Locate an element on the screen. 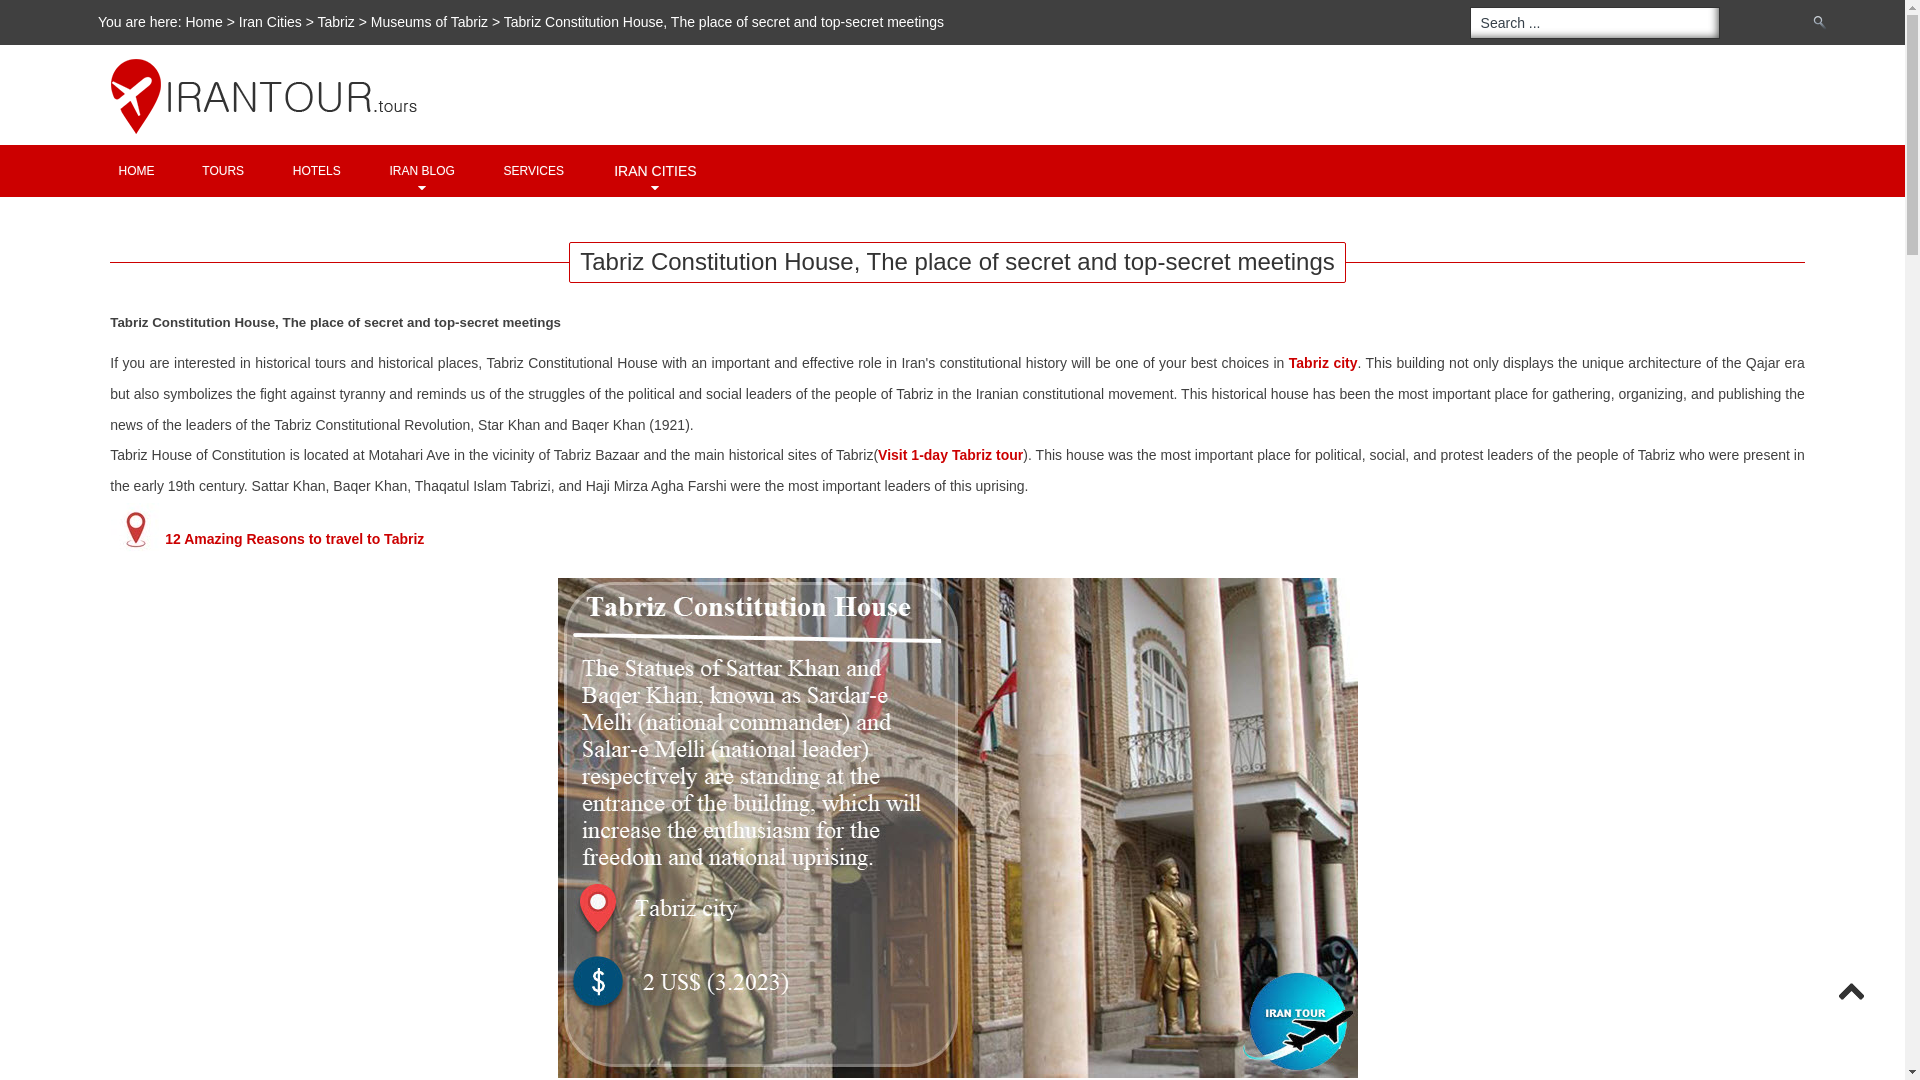  HOME is located at coordinates (136, 170).